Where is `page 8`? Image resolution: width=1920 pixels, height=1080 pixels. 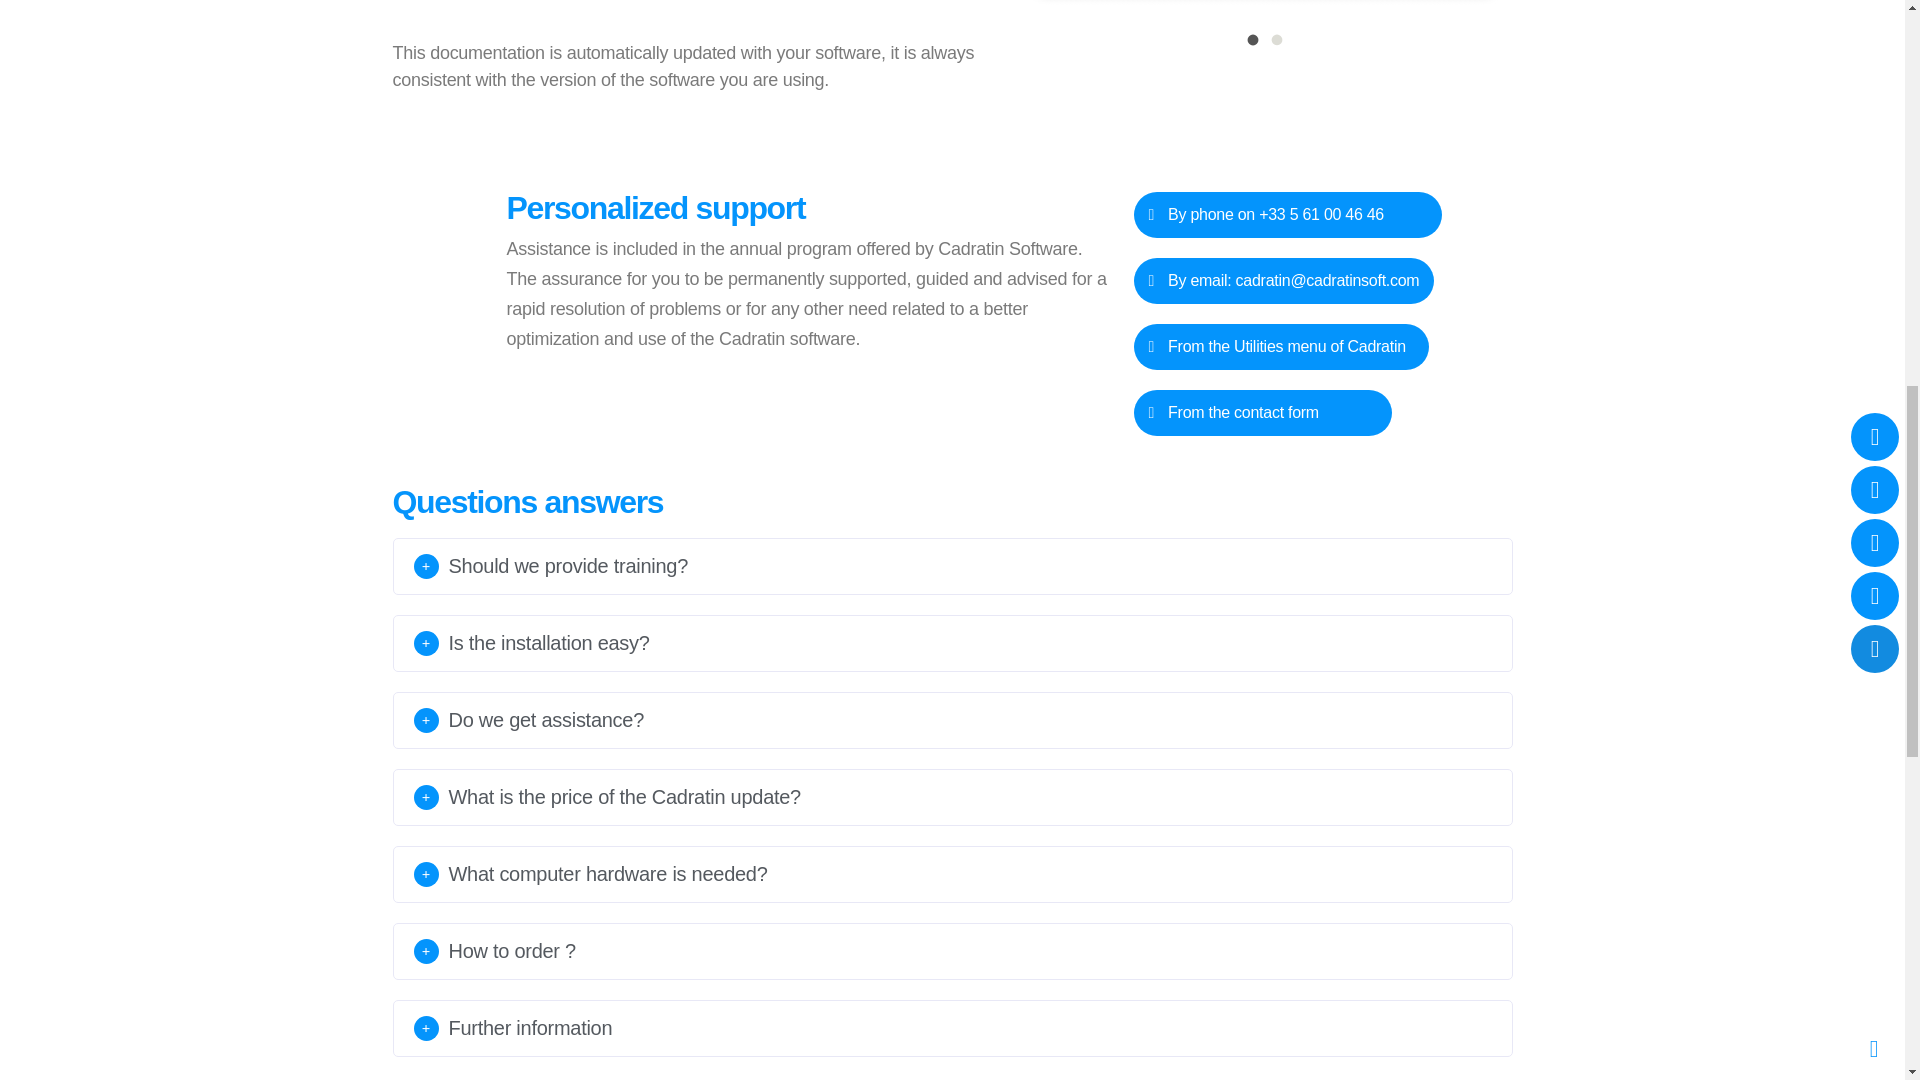
page 8 is located at coordinates (810, 294).